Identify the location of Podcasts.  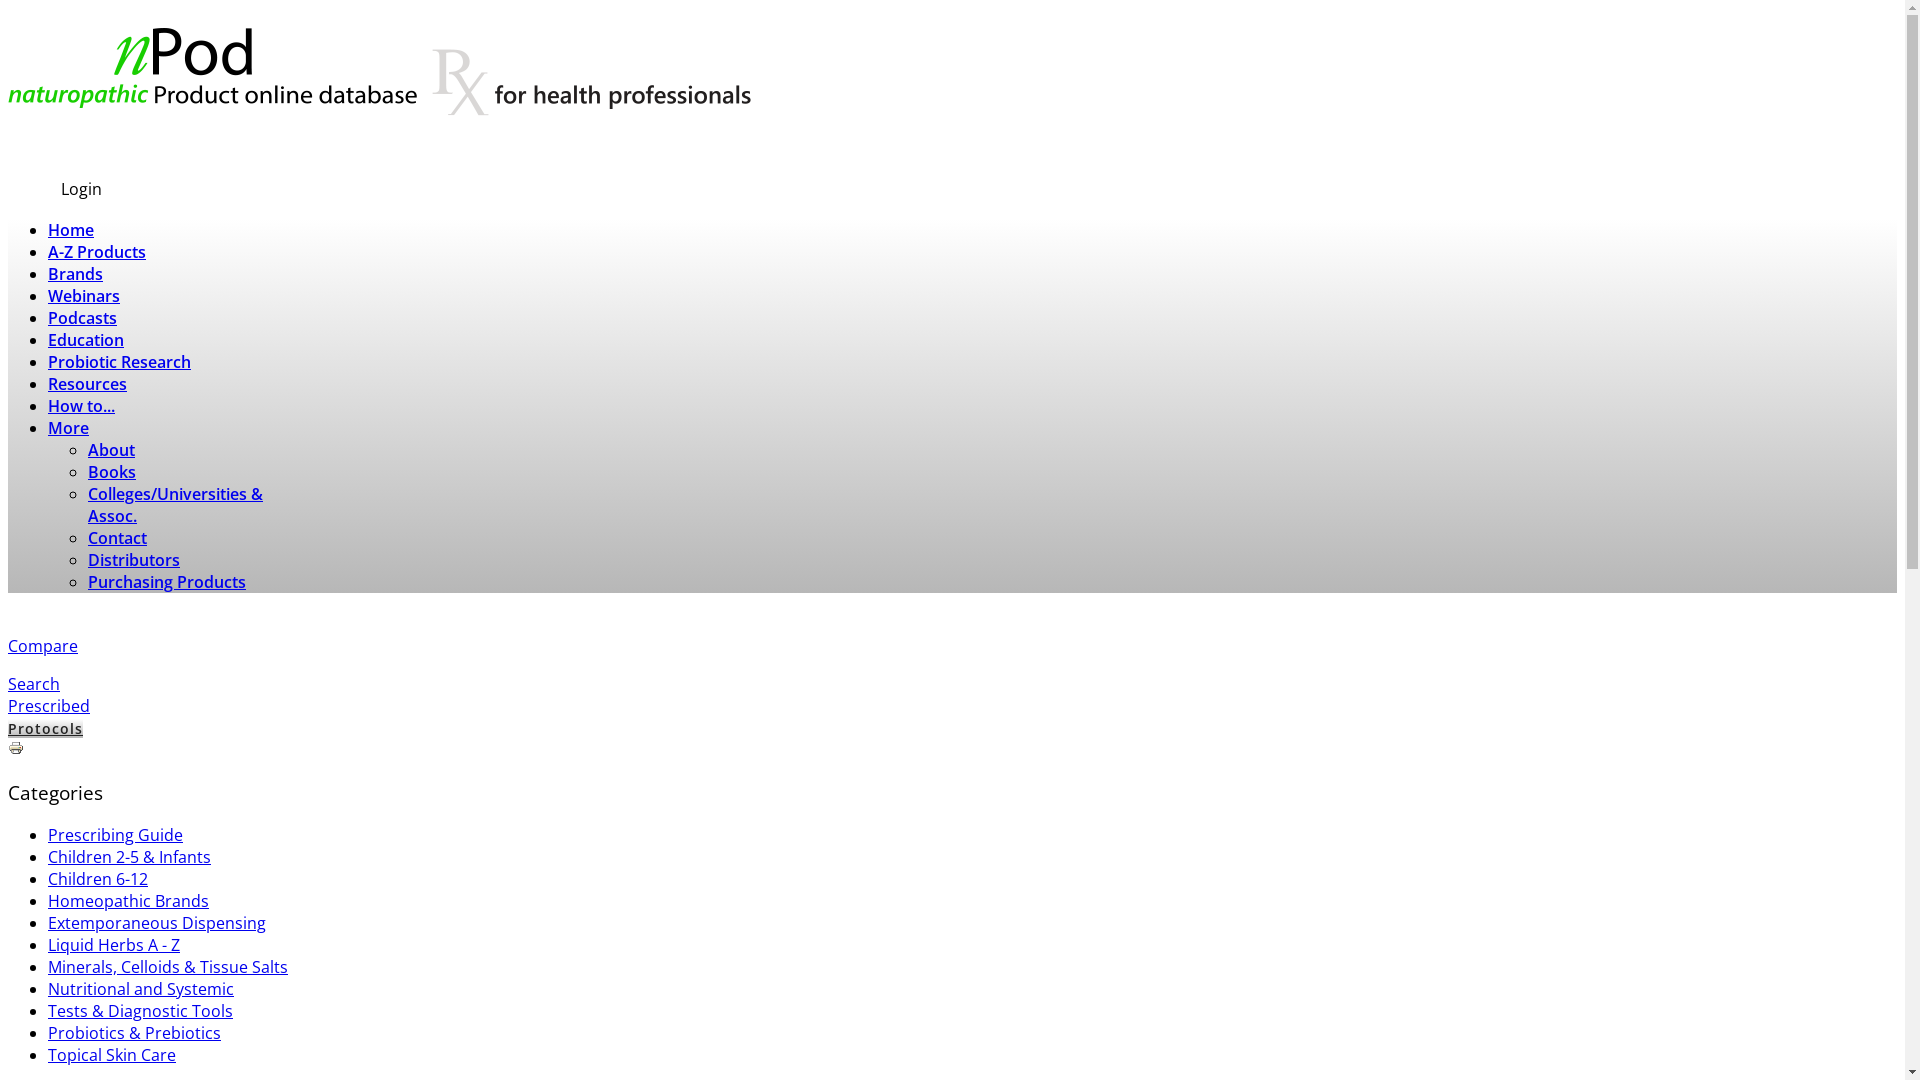
(82, 318).